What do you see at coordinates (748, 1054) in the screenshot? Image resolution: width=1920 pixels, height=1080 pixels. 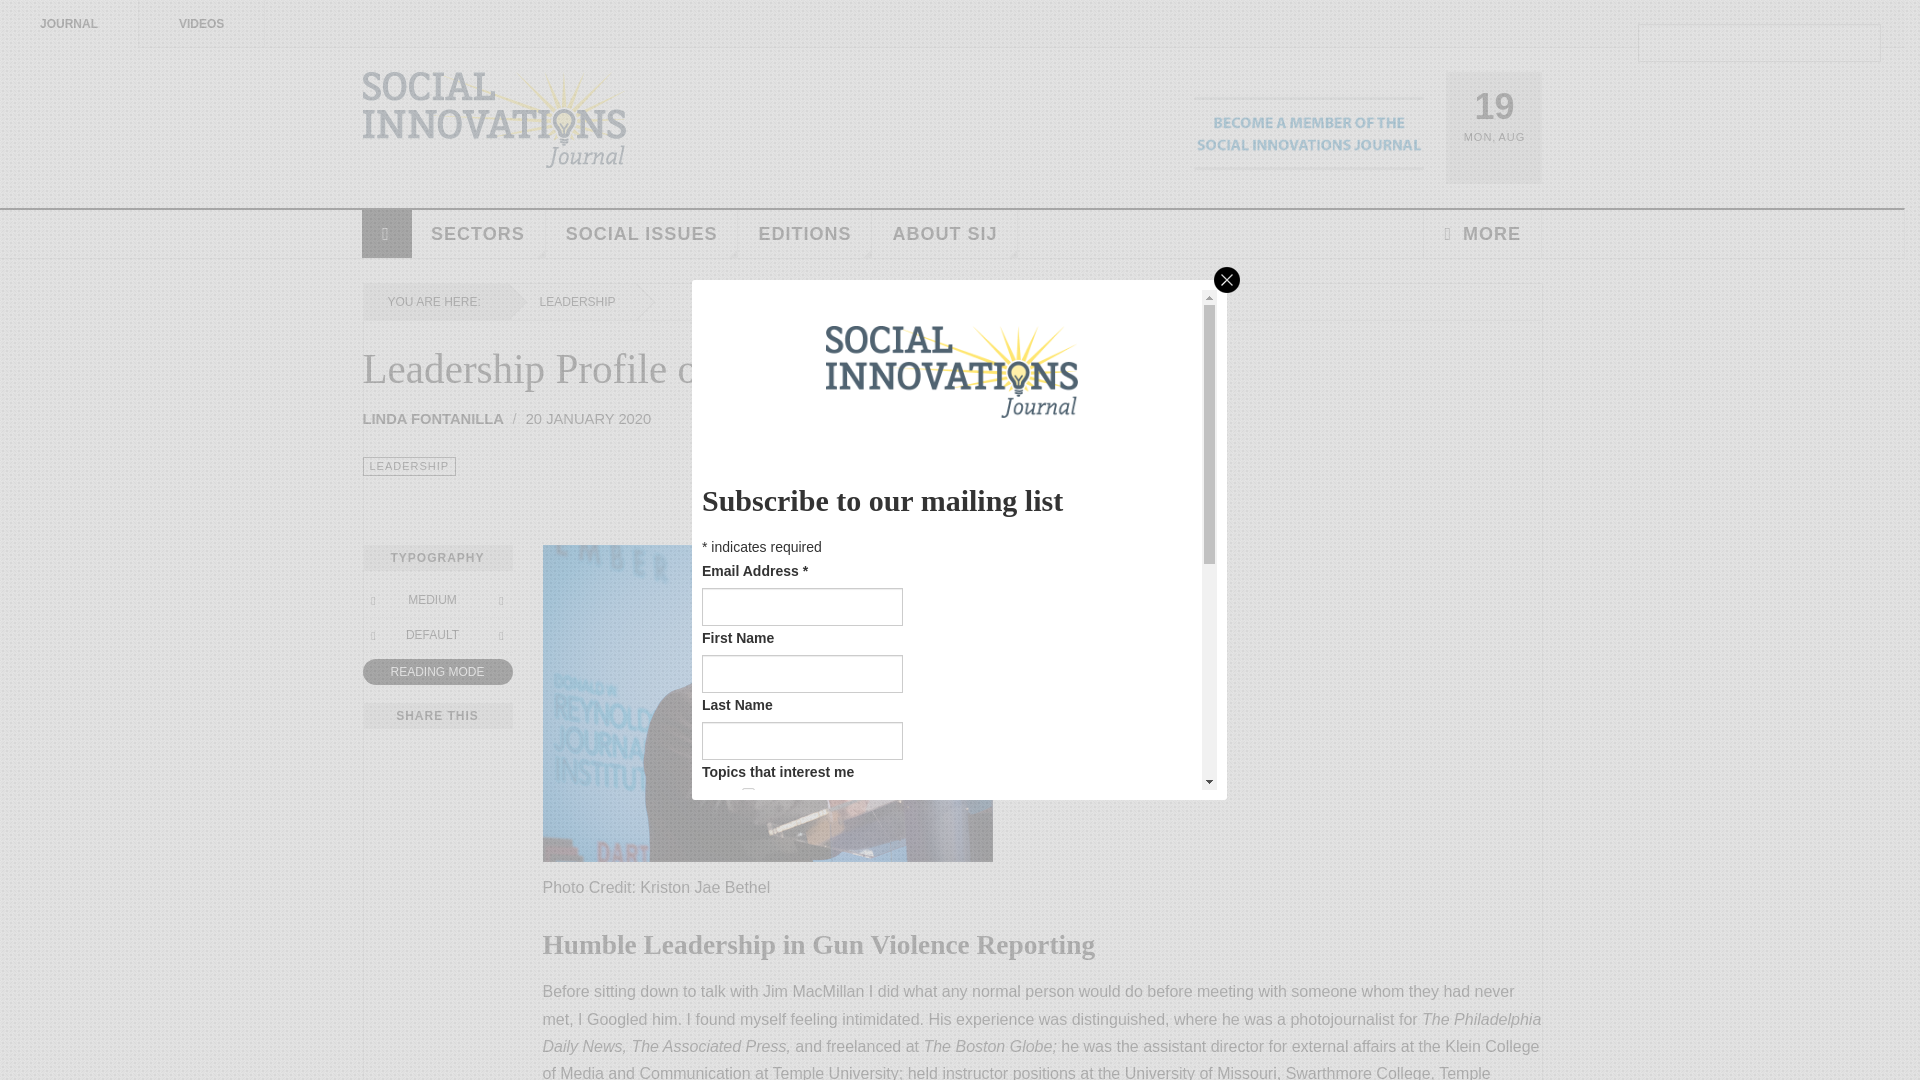 I see `512` at bounding box center [748, 1054].